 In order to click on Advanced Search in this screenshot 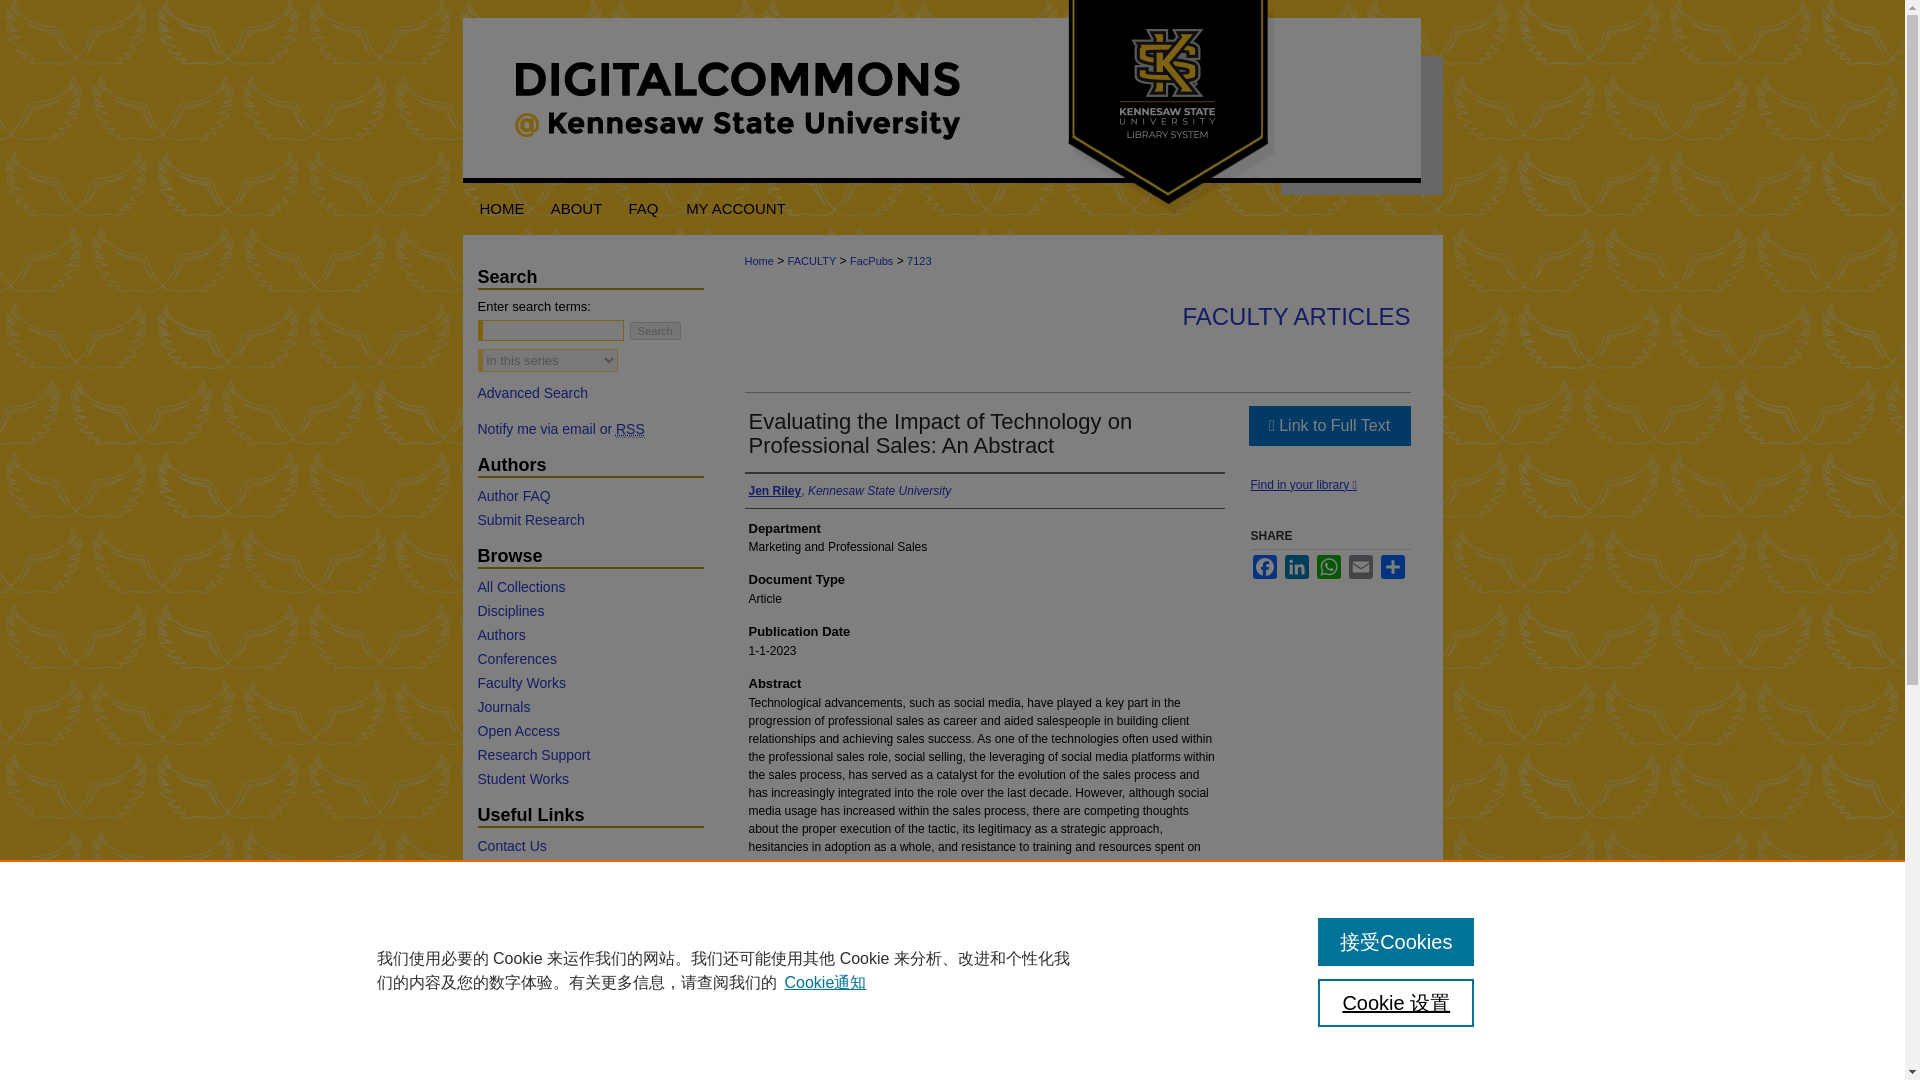, I will do `click(534, 392)`.